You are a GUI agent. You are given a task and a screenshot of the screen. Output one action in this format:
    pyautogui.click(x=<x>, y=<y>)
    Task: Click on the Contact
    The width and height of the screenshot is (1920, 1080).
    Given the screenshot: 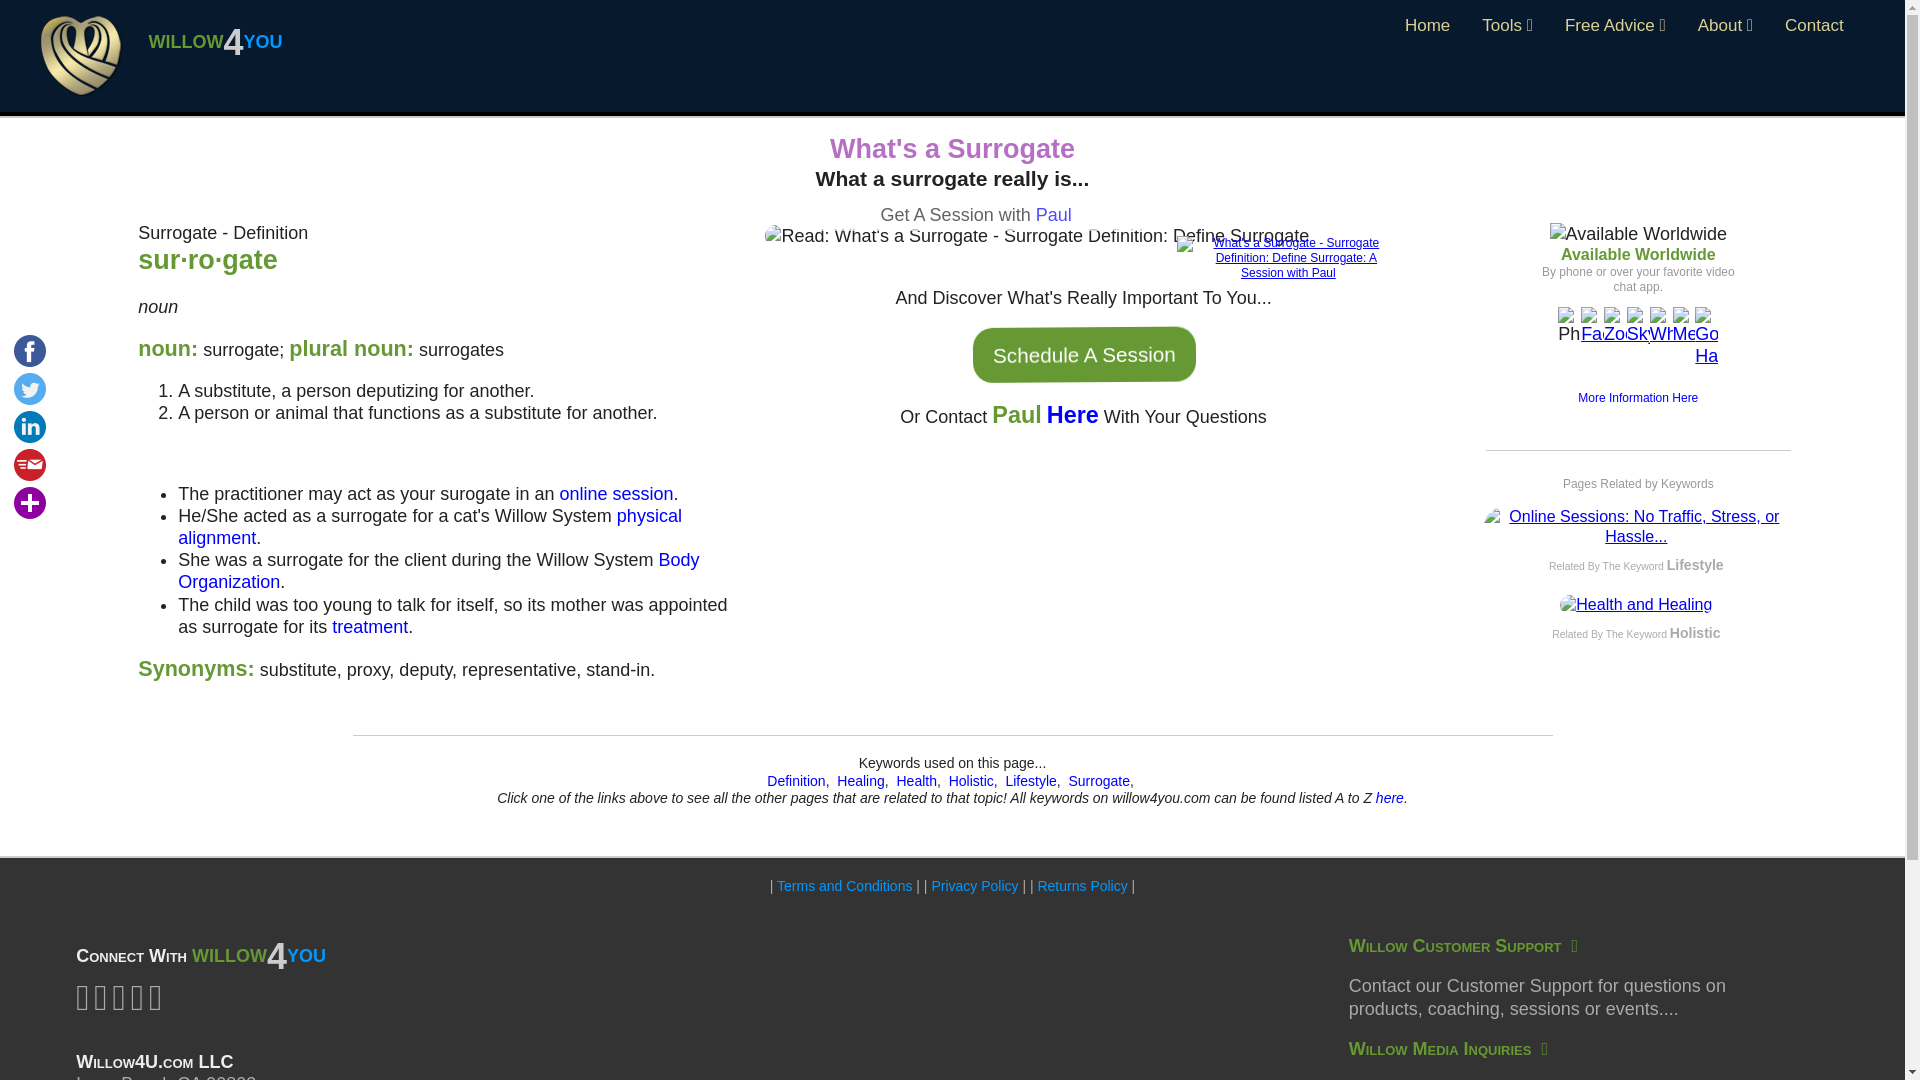 What is the action you would take?
    pyautogui.click(x=1814, y=26)
    